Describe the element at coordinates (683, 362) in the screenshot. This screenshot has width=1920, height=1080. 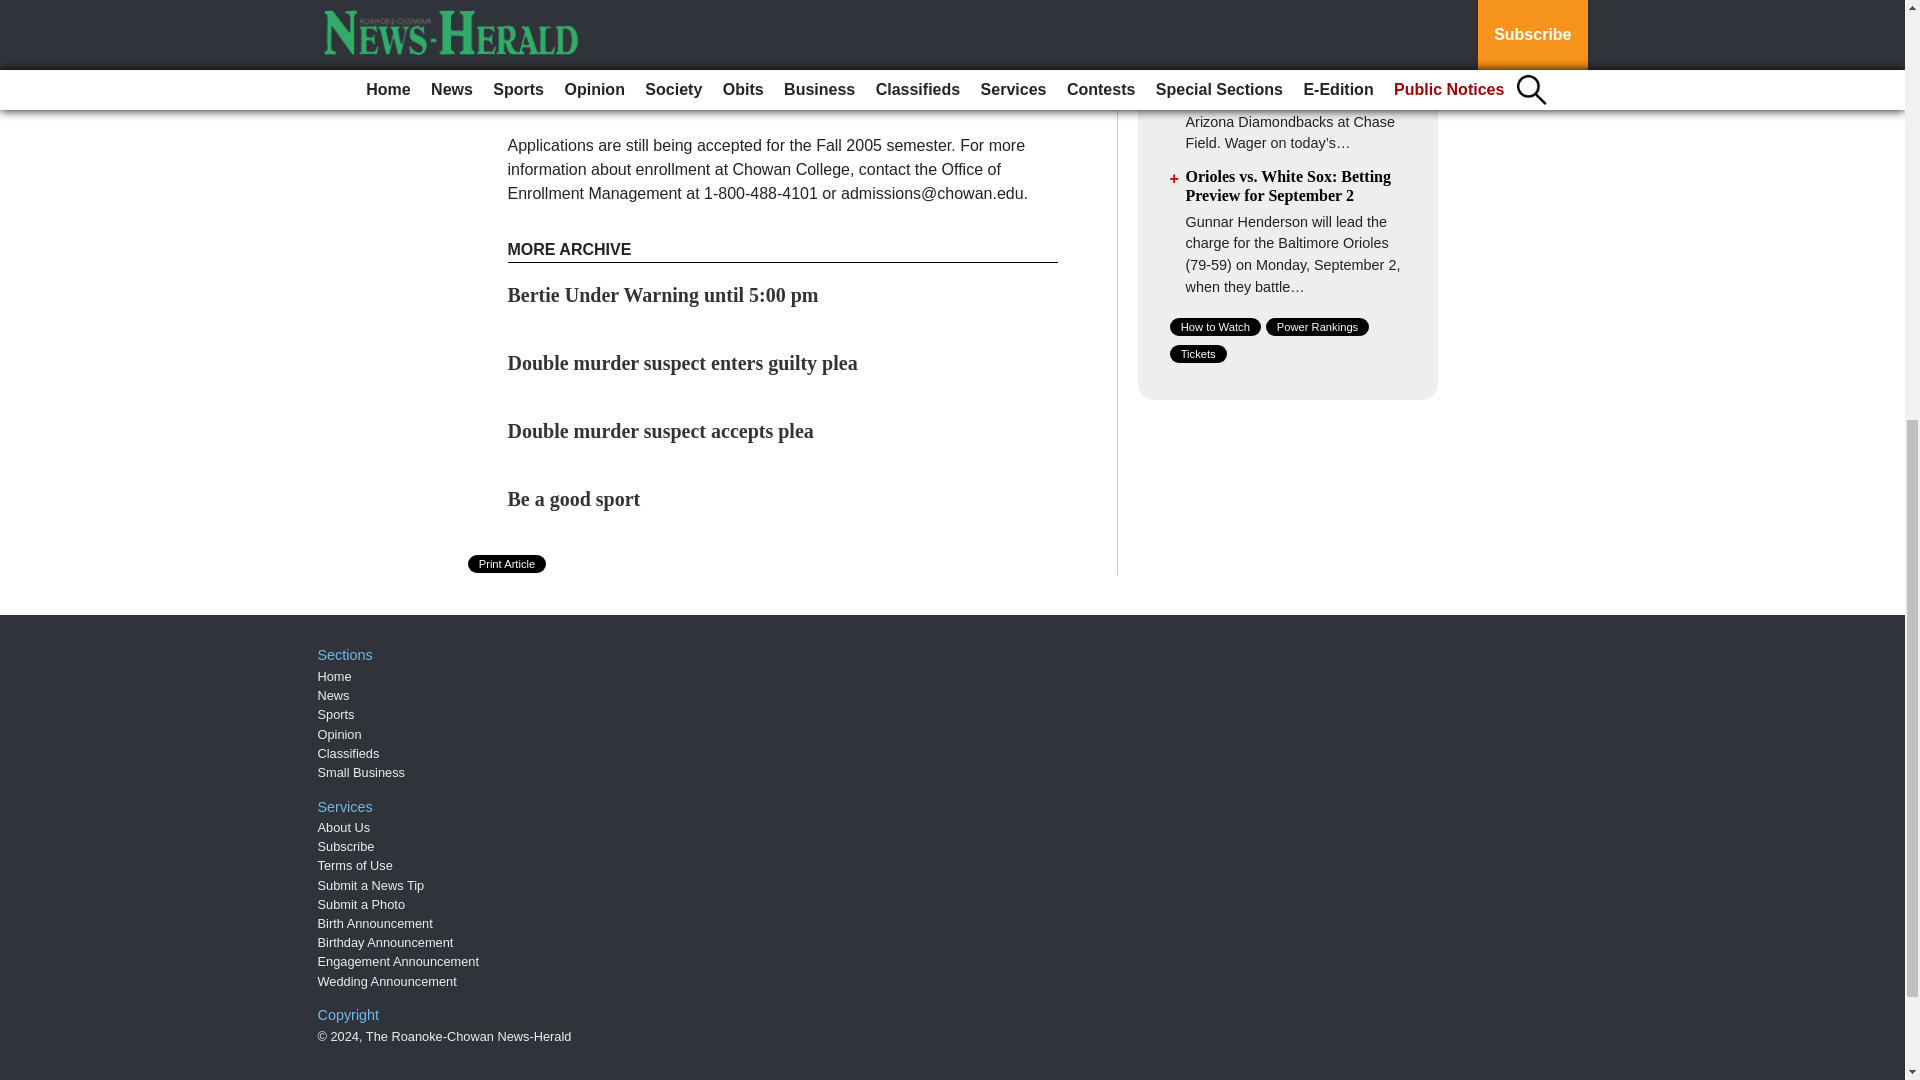
I see `Double murder suspect enters guilty plea` at that location.